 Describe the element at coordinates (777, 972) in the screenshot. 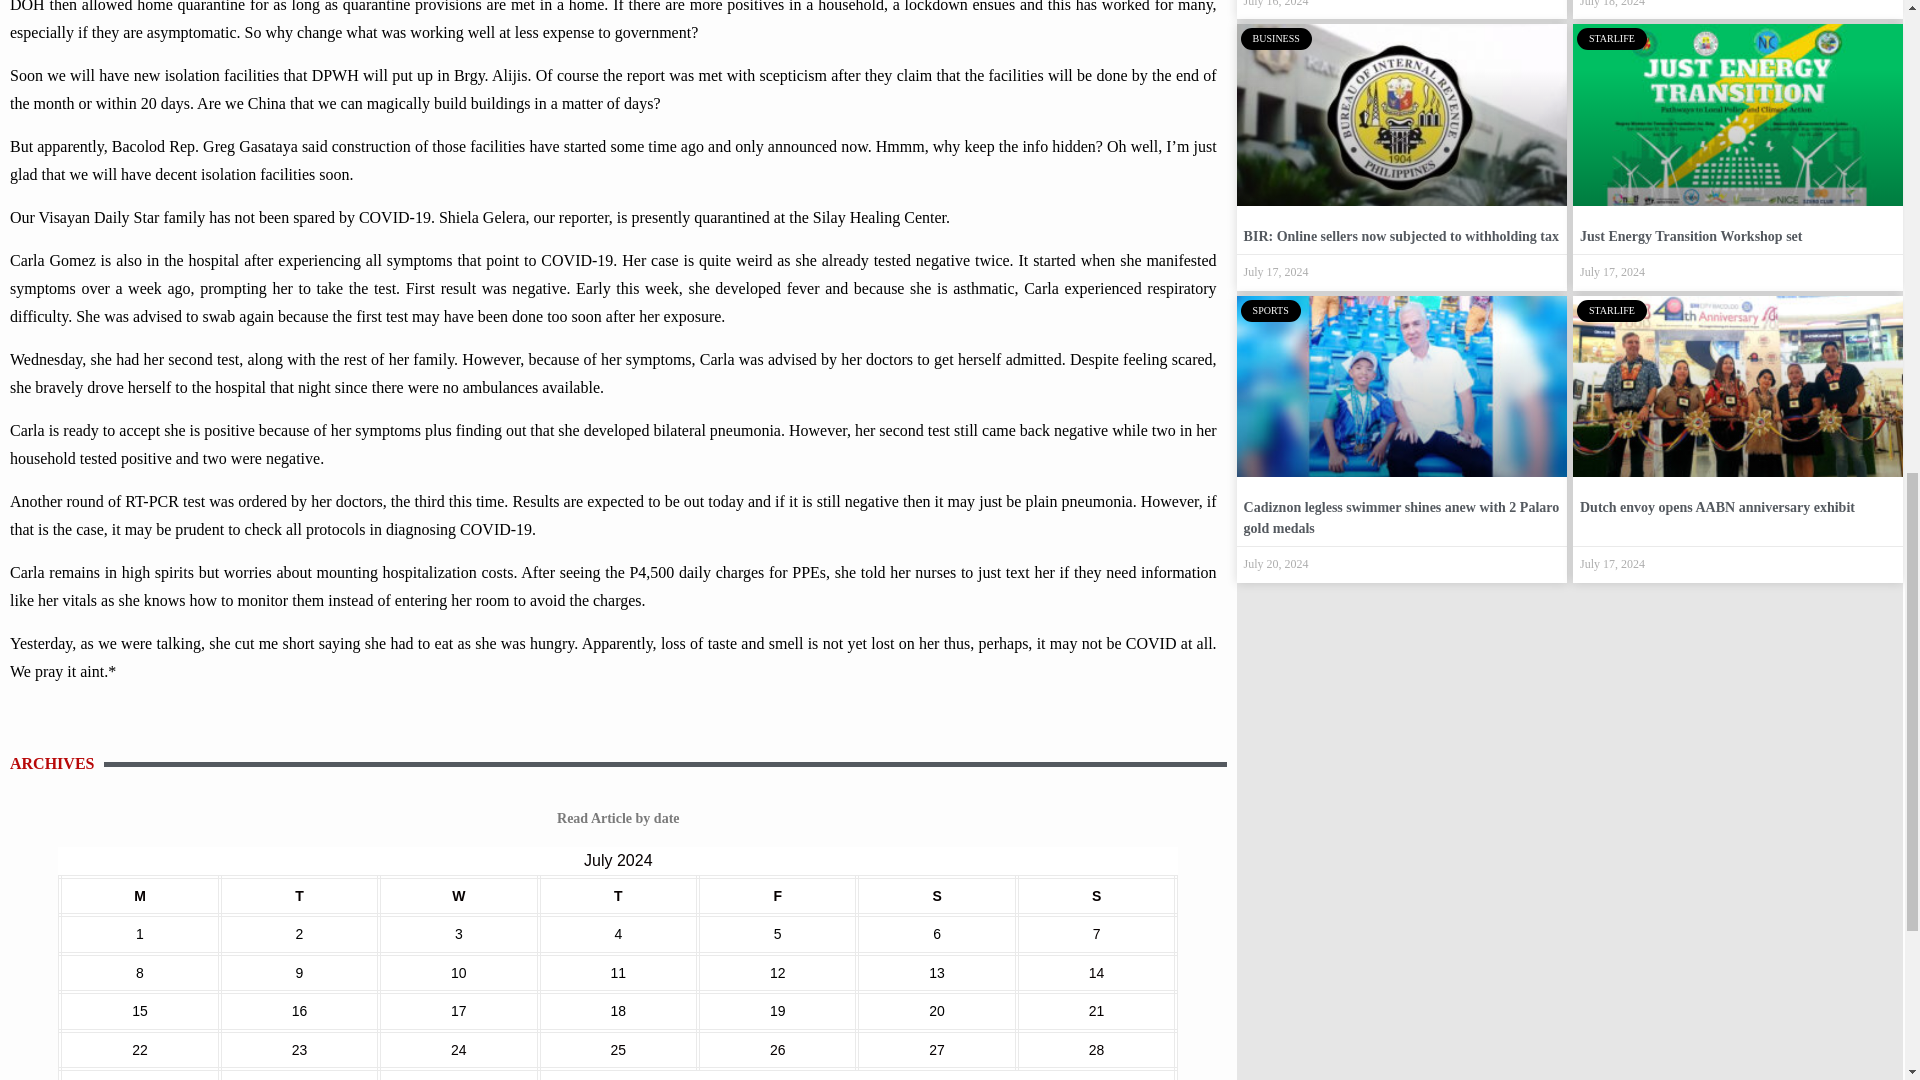

I see `12` at that location.